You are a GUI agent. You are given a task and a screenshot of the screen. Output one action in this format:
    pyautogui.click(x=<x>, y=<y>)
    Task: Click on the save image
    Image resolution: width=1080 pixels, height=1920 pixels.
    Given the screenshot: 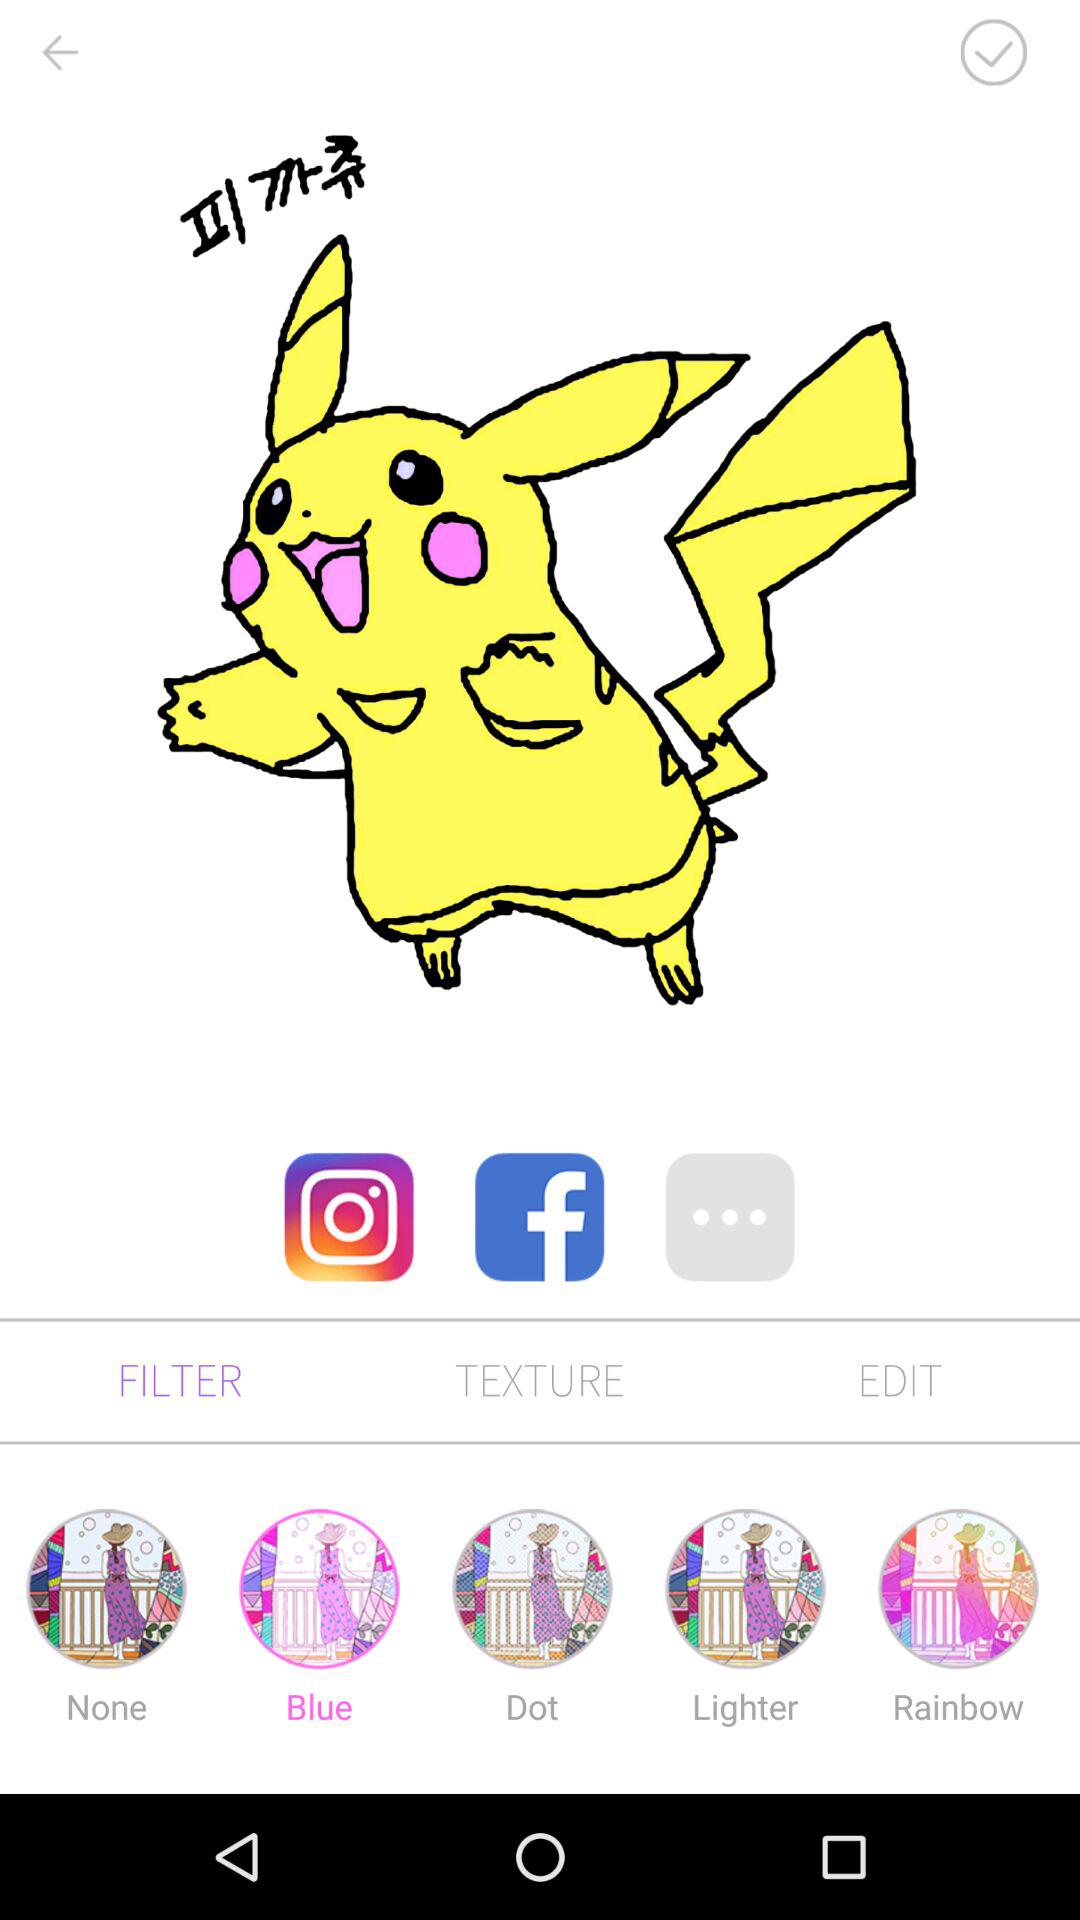 What is the action you would take?
    pyautogui.click(x=993, y=52)
    